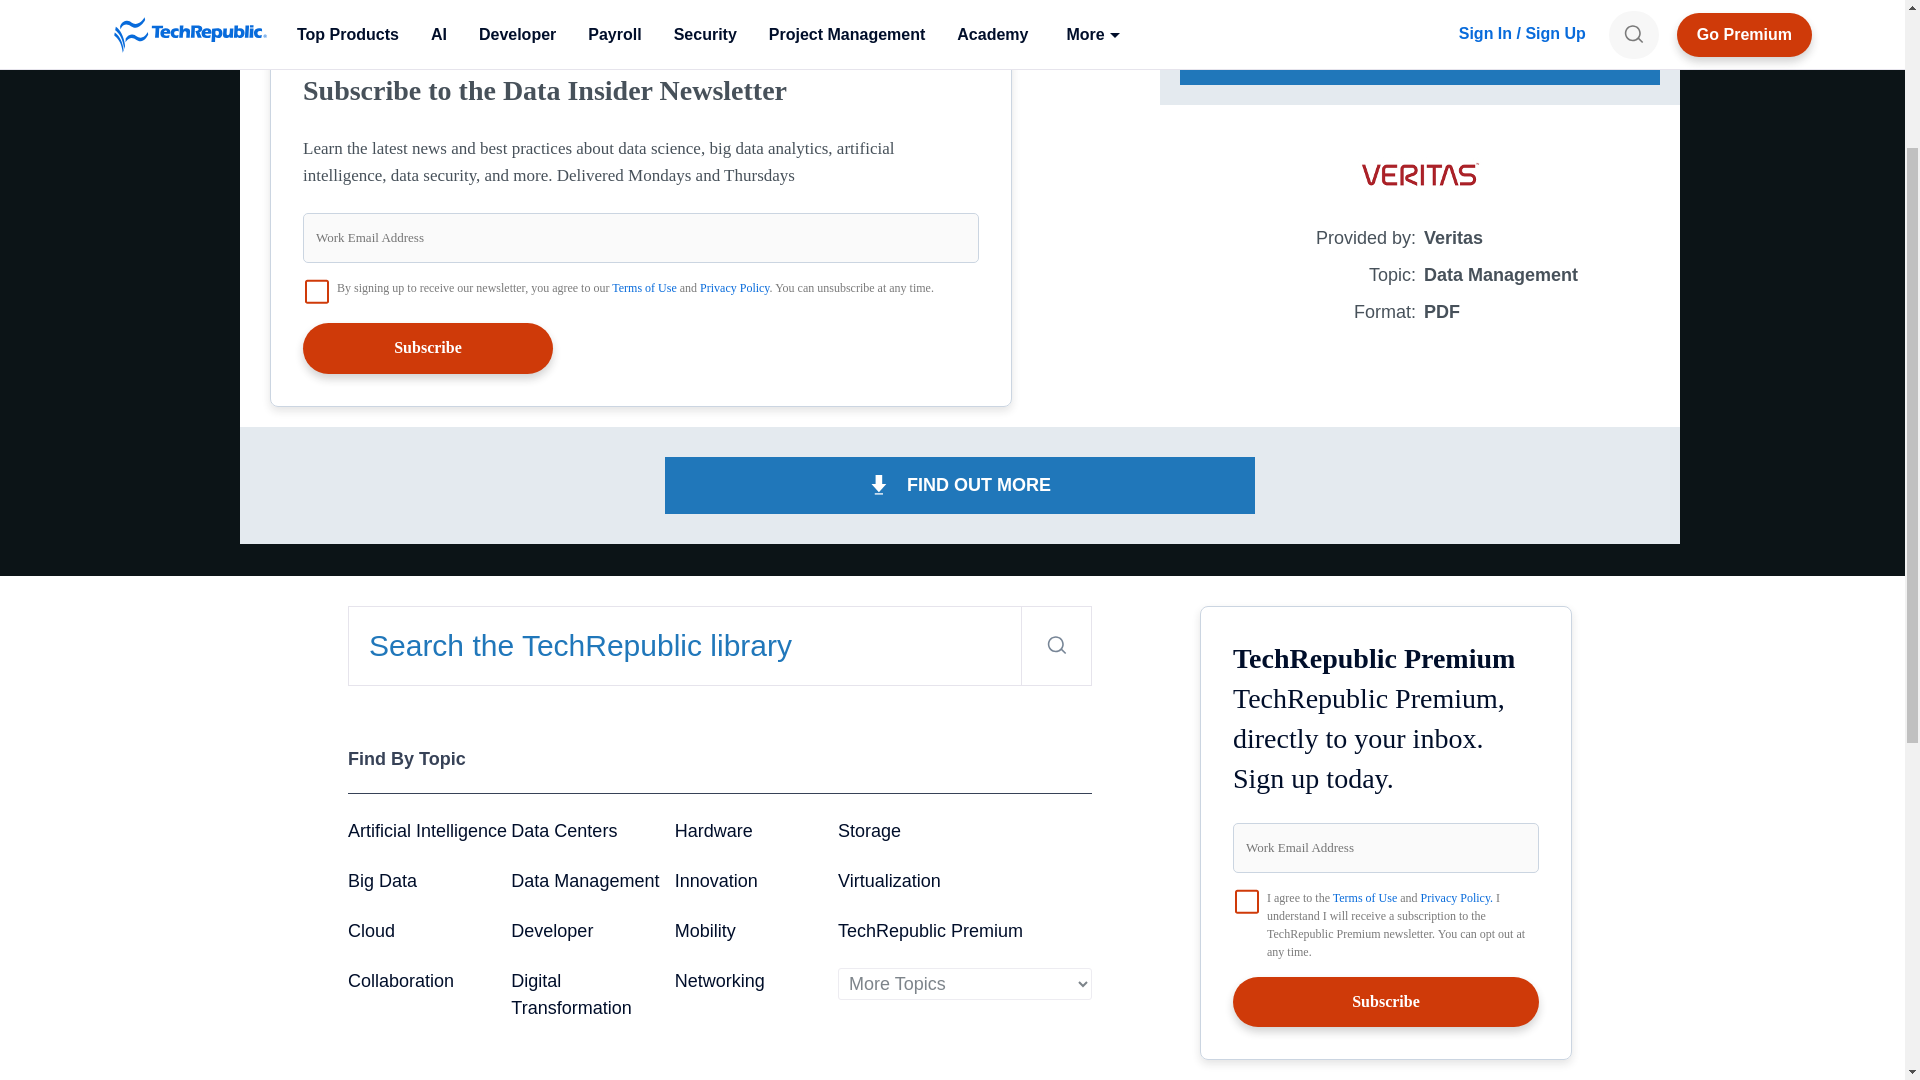  Describe the element at coordinates (426, 830) in the screenshot. I see `Artificial Intelligence` at that location.